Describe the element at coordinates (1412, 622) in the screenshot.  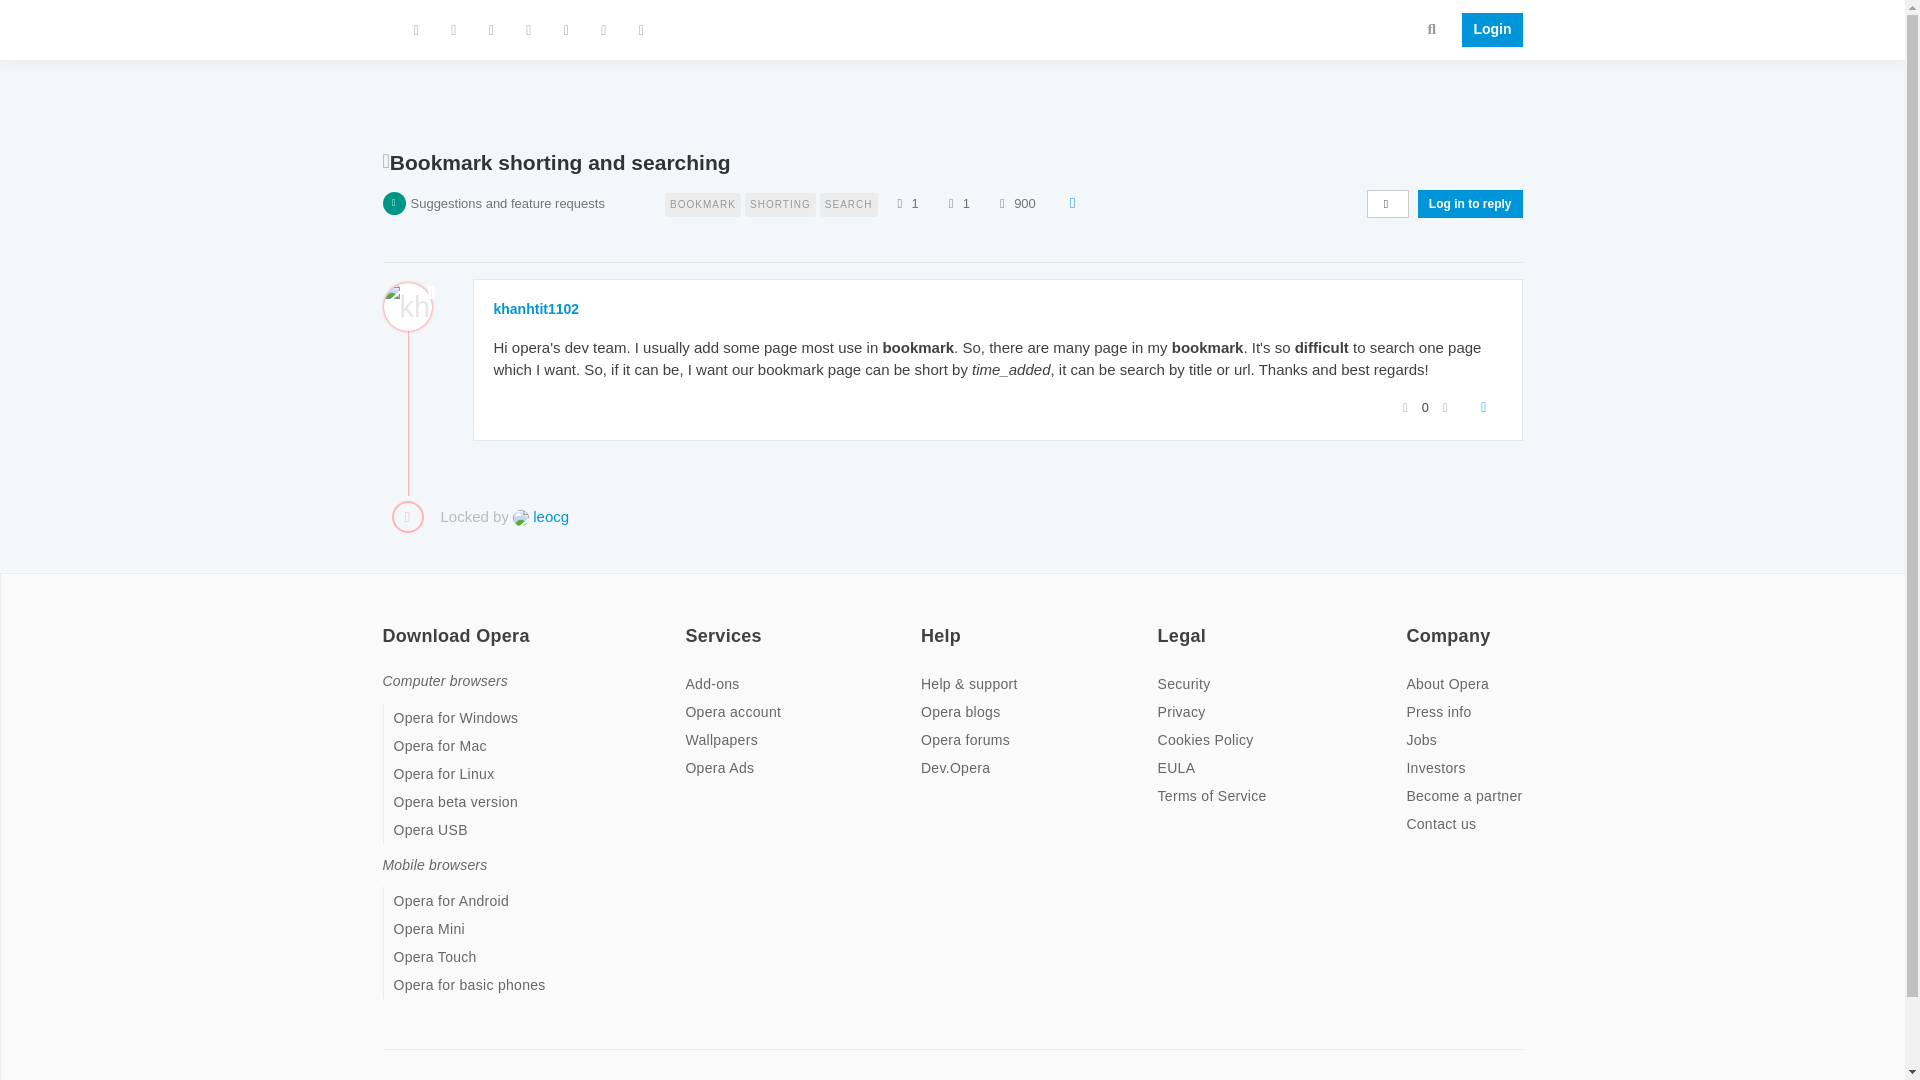
I see `on` at that location.